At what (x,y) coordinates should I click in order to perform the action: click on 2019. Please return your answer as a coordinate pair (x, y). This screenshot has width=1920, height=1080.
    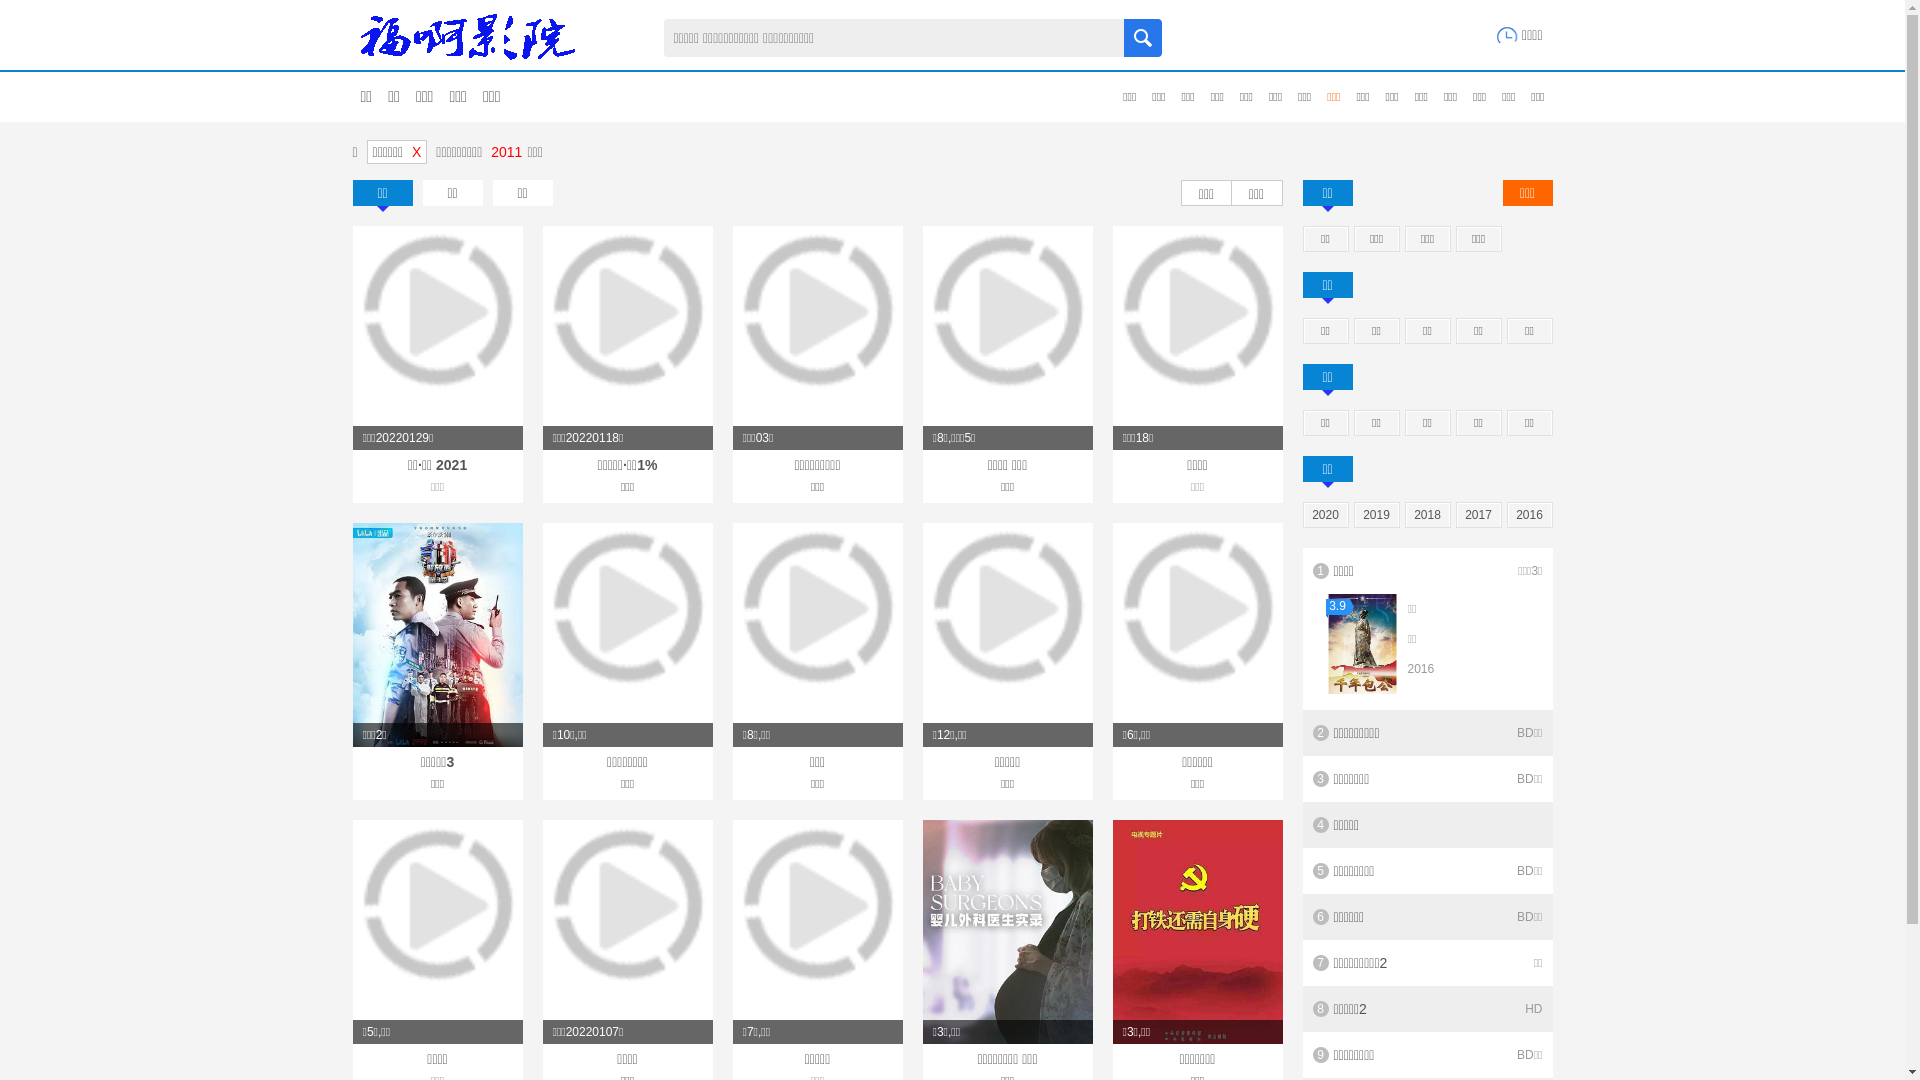
    Looking at the image, I should click on (1376, 516).